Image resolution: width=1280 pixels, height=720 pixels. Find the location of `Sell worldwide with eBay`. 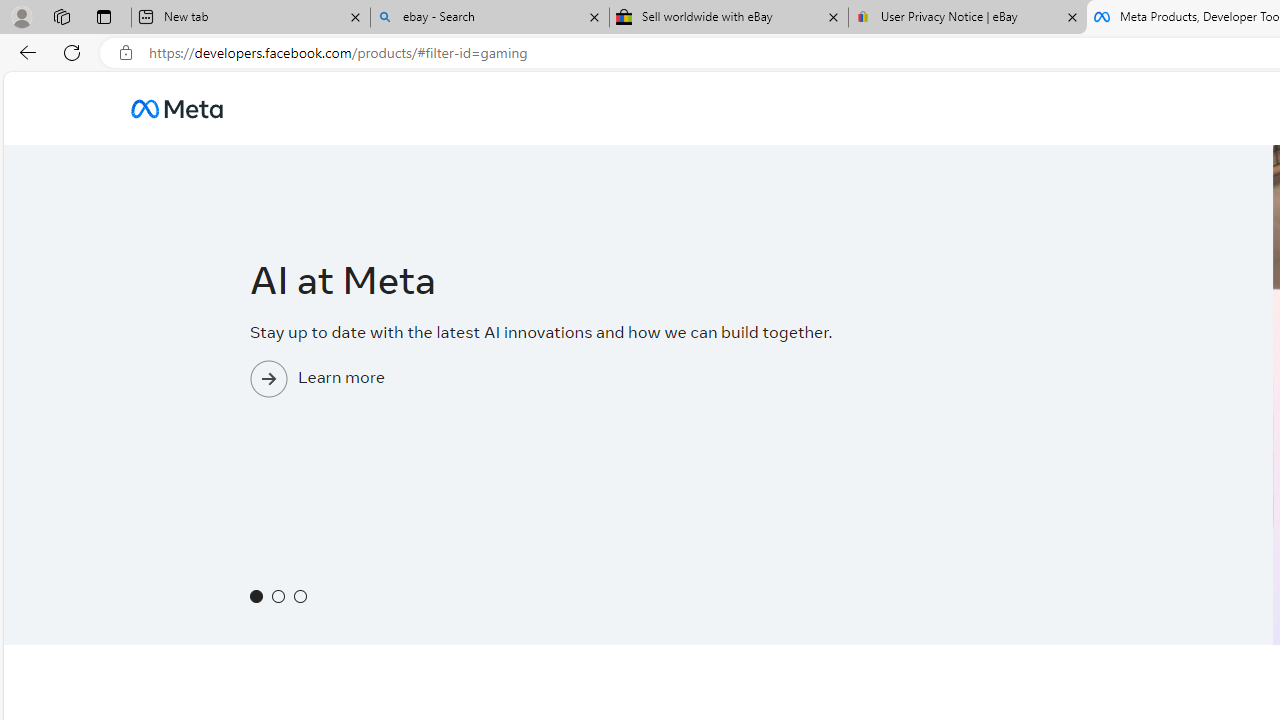

Sell worldwide with eBay is located at coordinates (729, 18).